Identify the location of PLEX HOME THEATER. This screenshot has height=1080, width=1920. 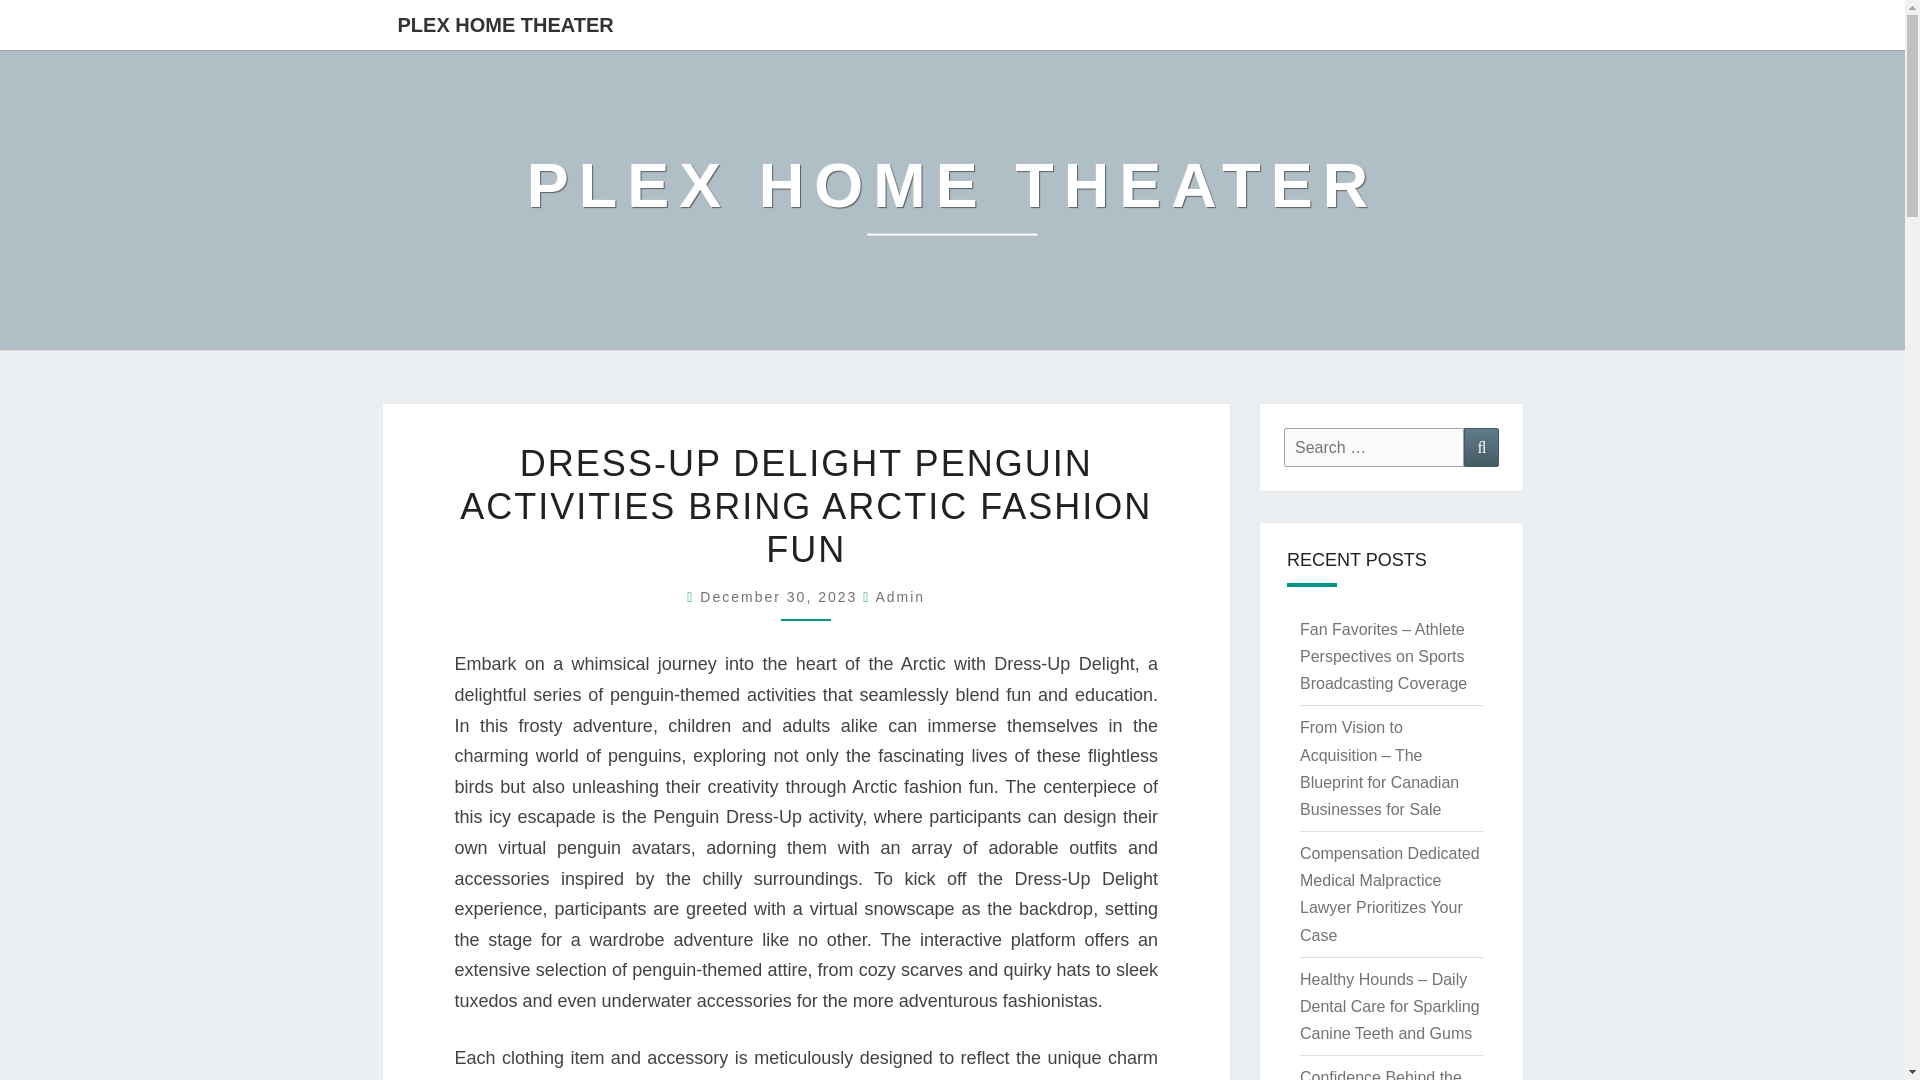
(952, 200).